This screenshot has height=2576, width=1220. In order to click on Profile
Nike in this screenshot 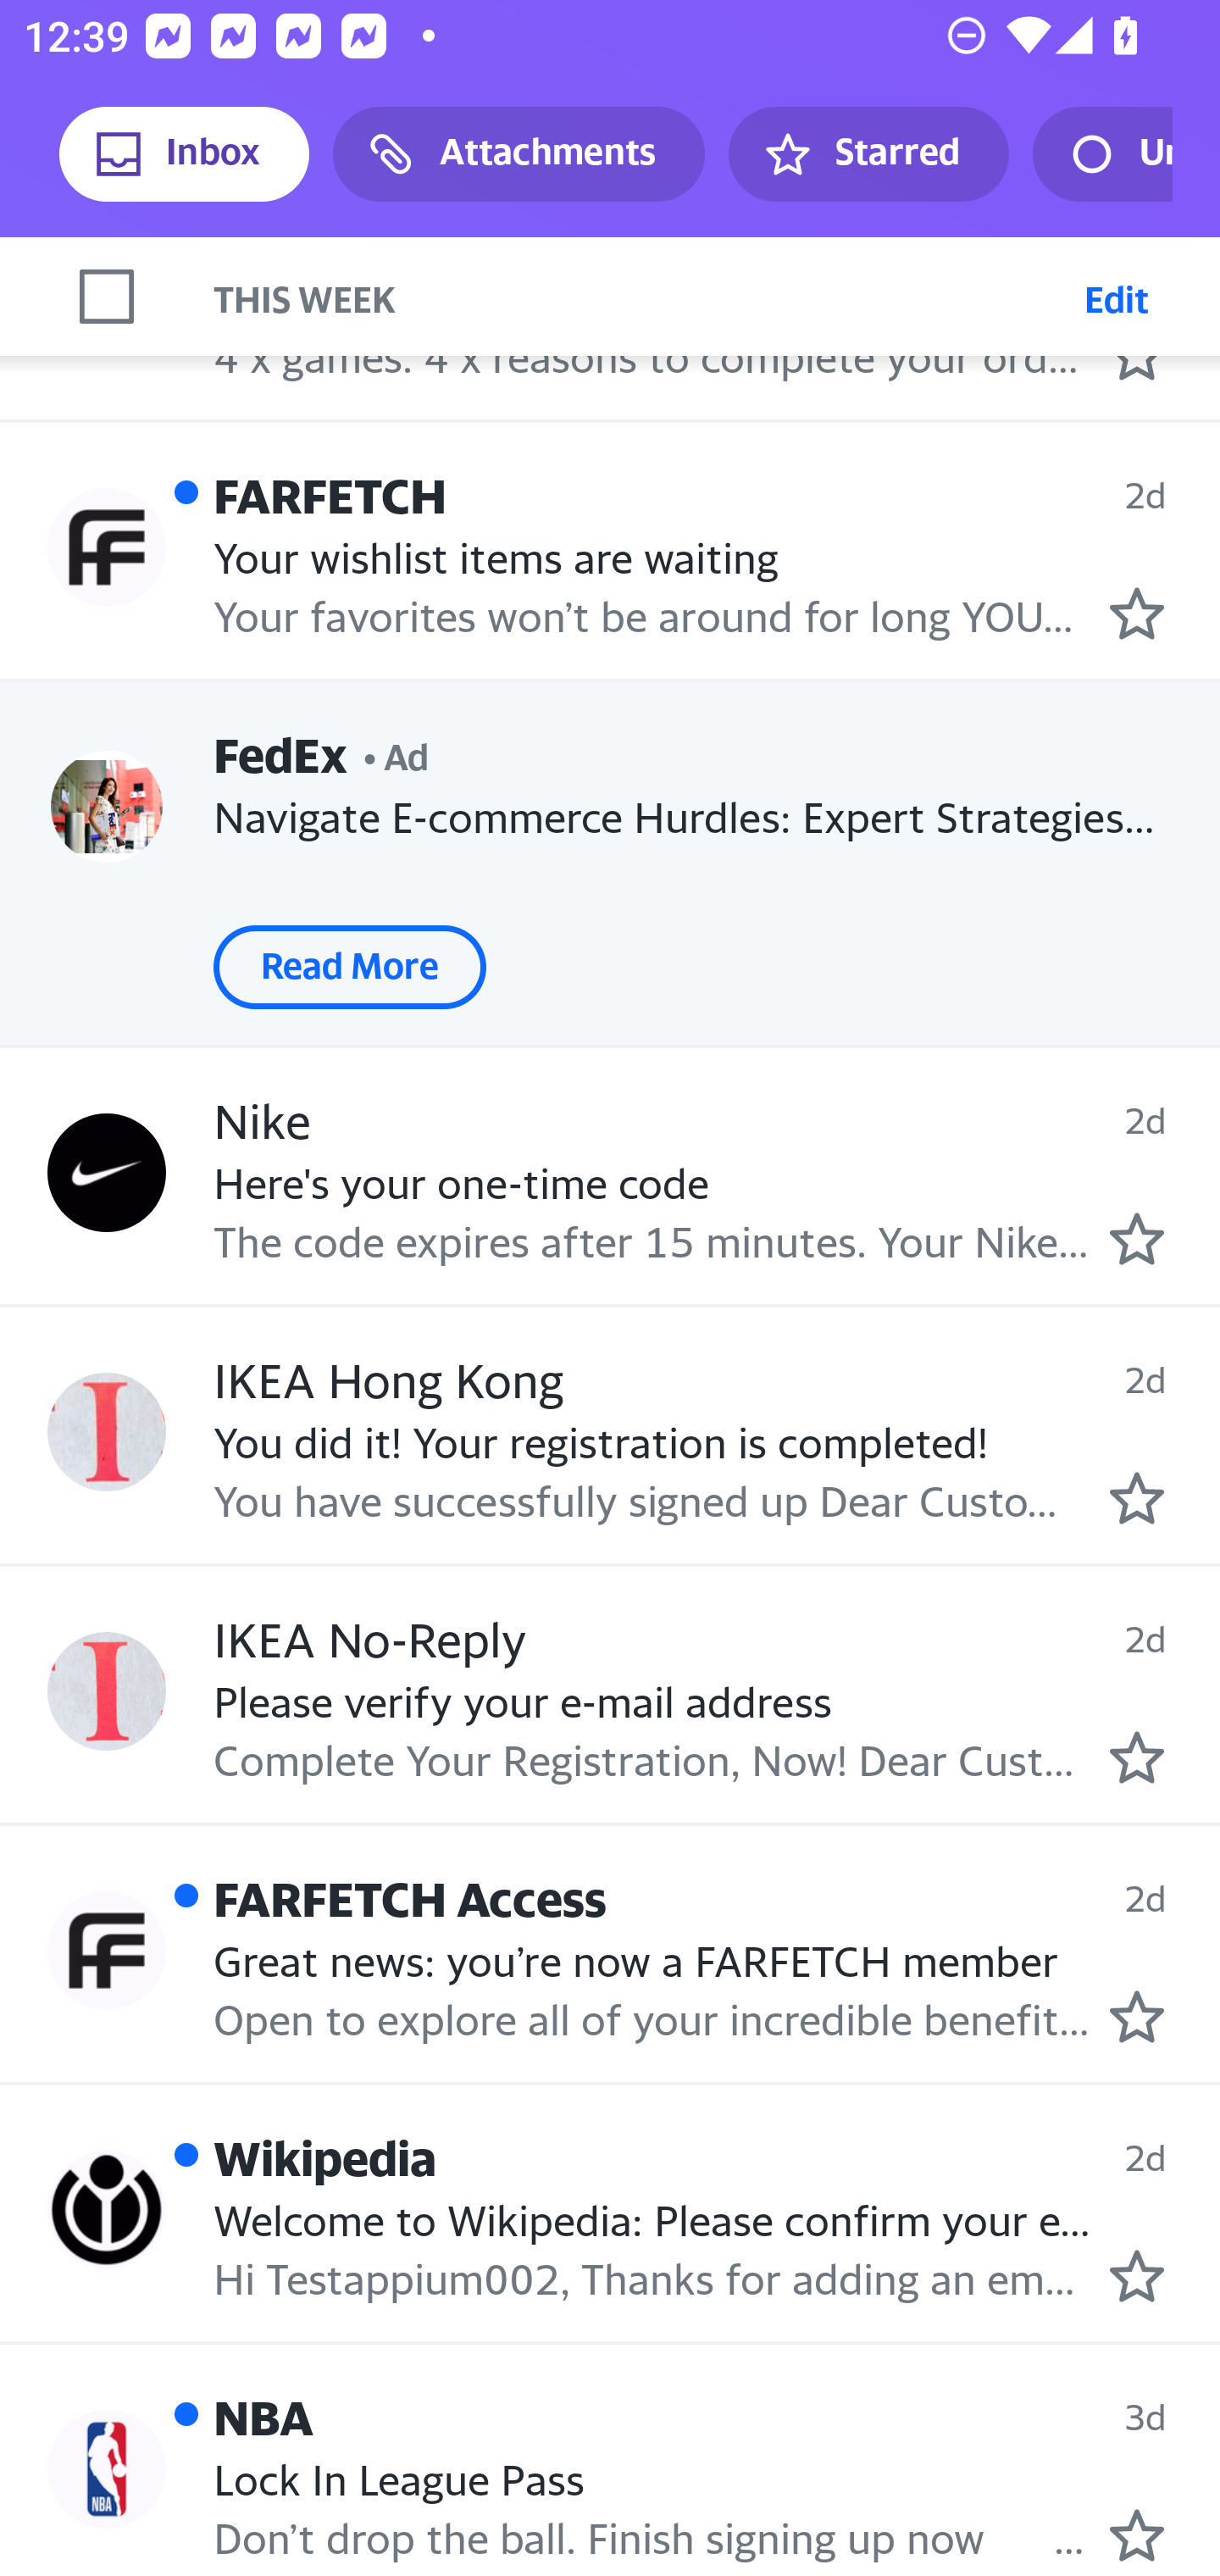, I will do `click(107, 1172)`.